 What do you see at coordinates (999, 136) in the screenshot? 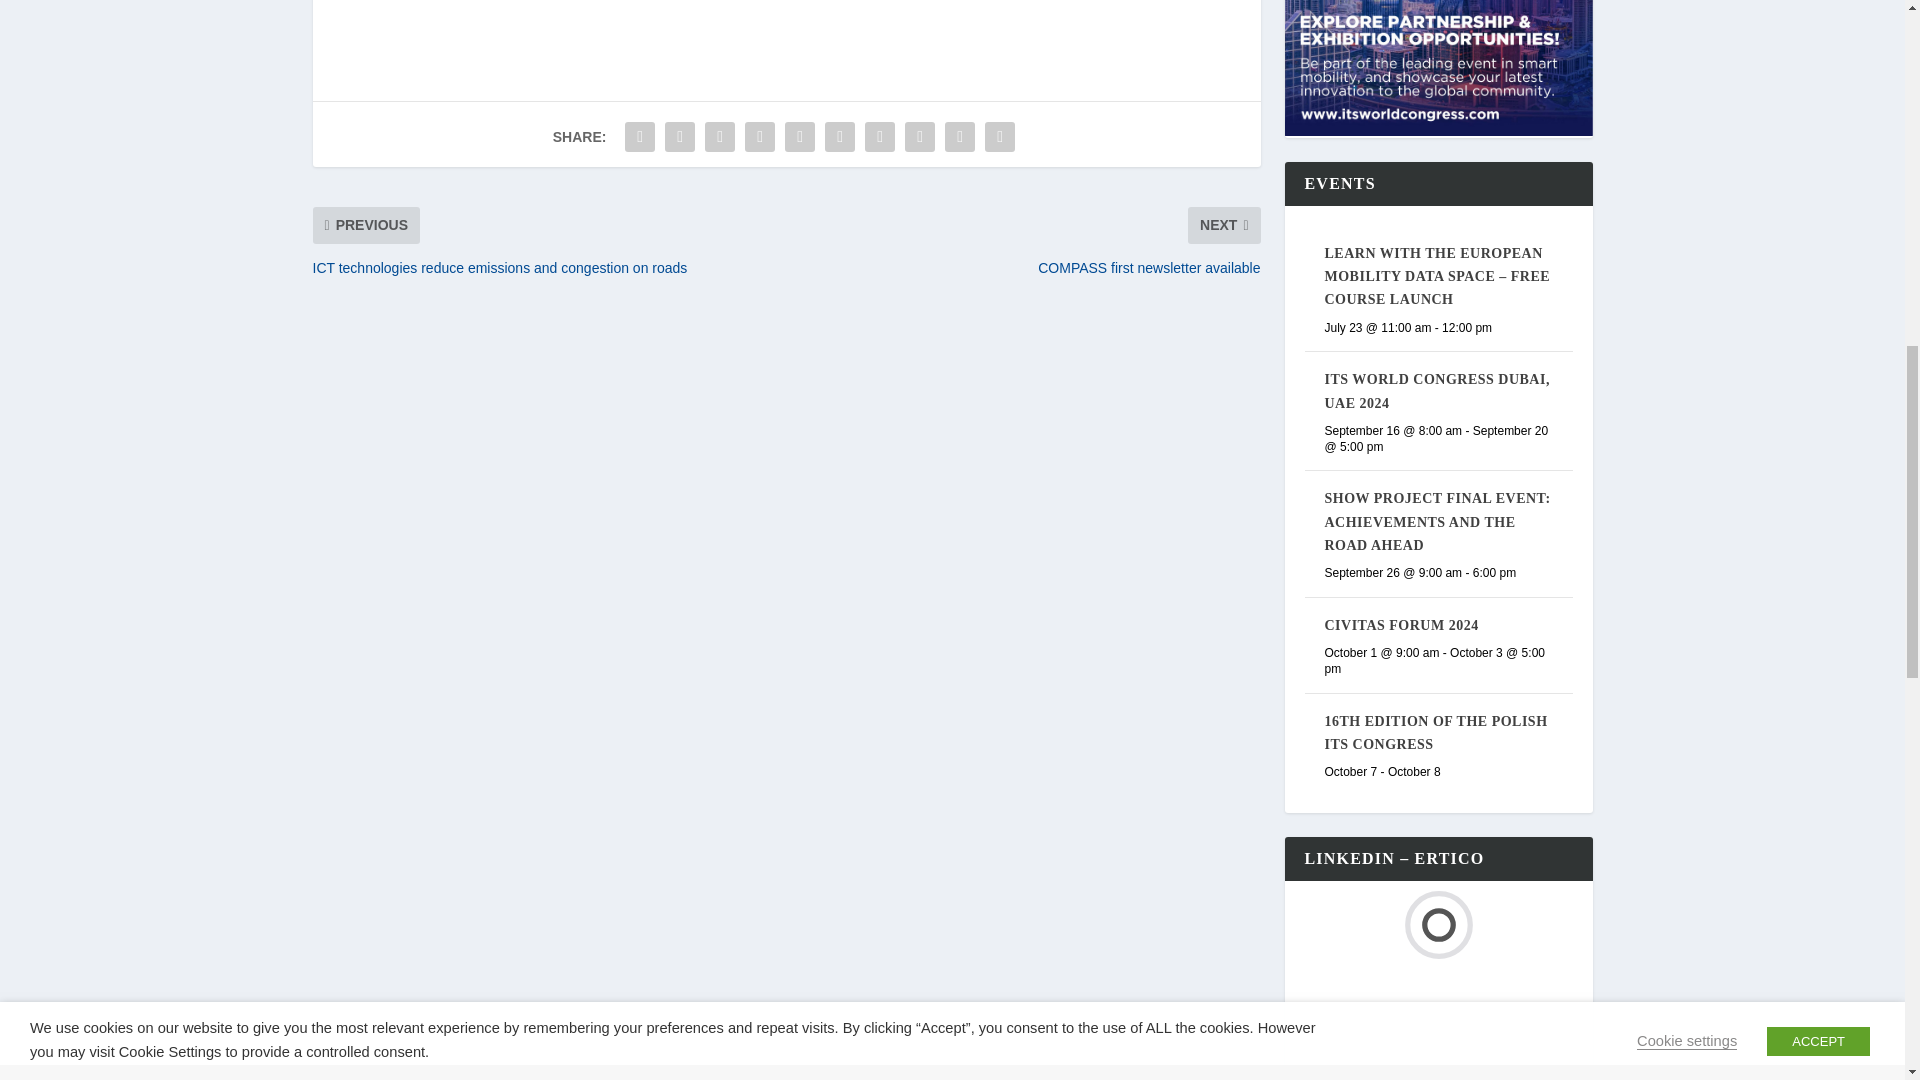
I see `Share "Mobility and Logistics Newsletter" via Print` at bounding box center [999, 136].